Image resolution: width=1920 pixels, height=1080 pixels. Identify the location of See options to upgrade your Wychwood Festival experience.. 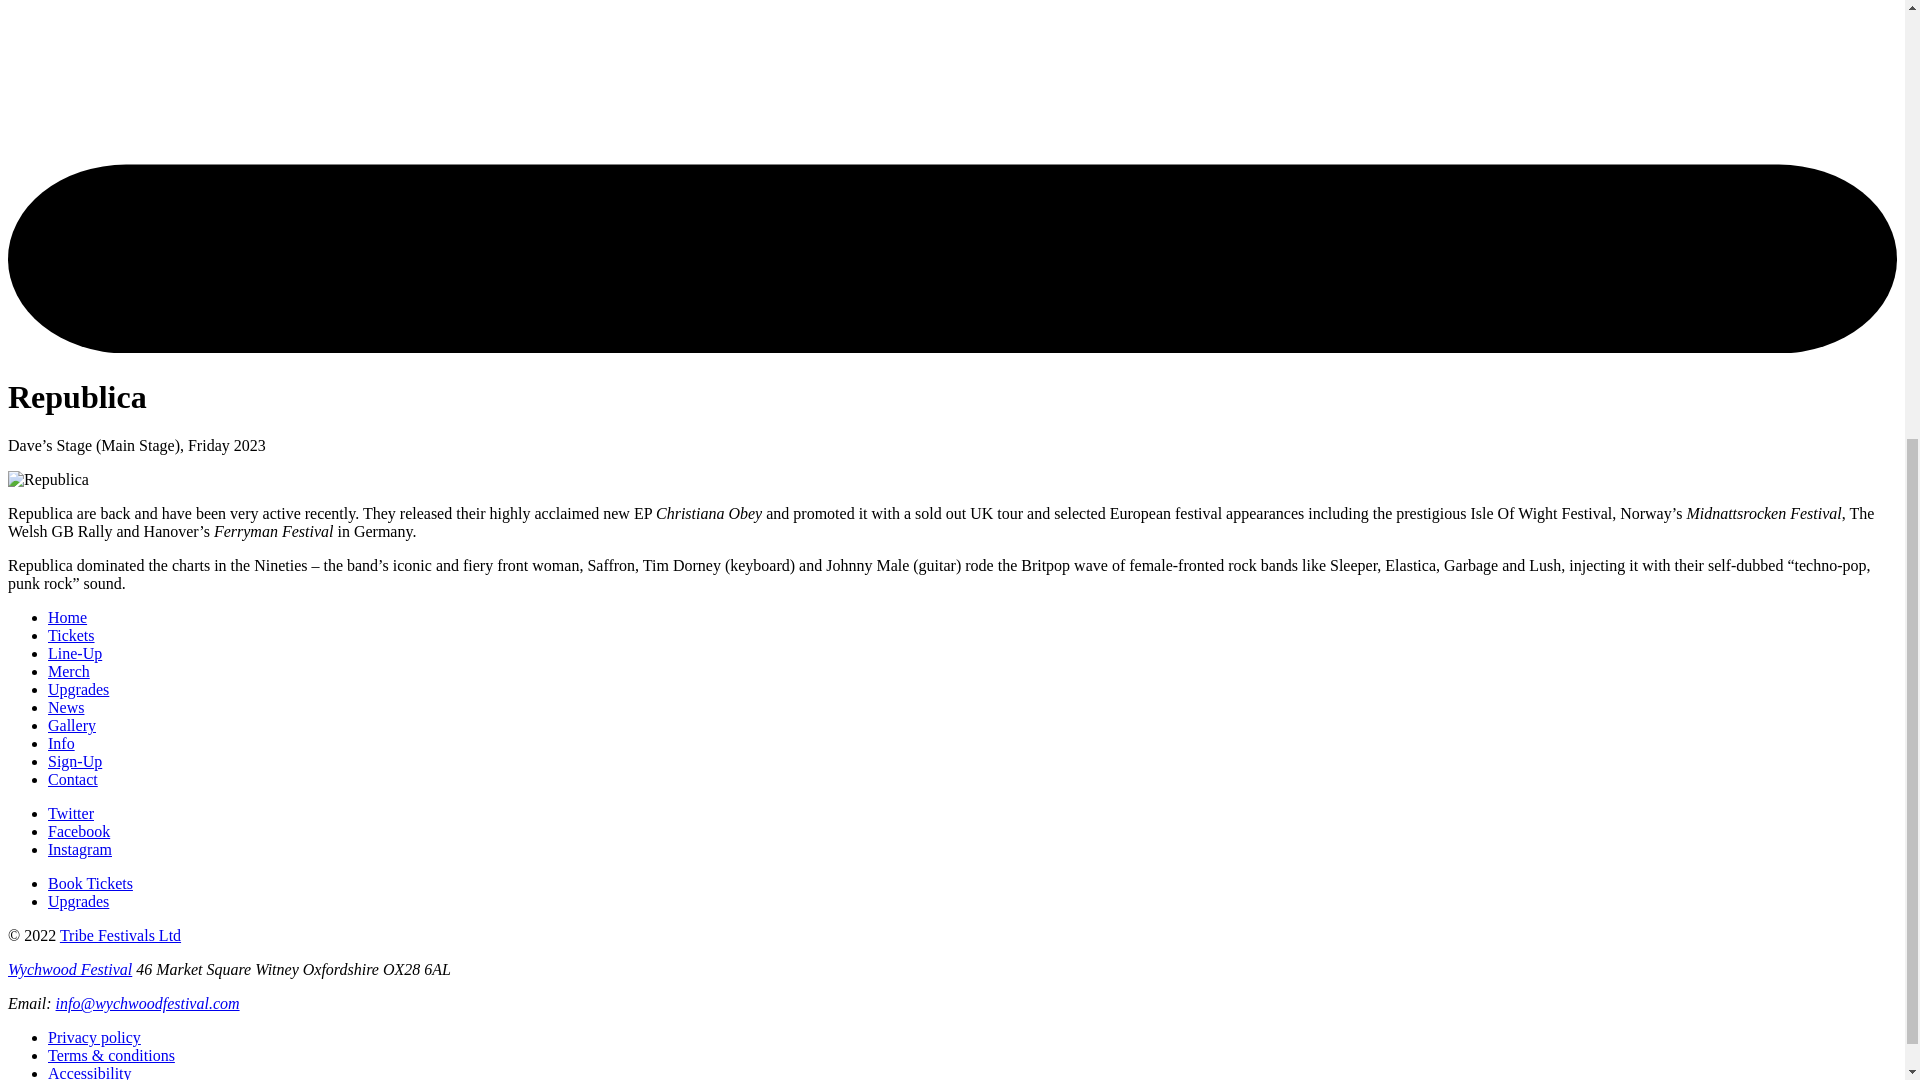
(78, 689).